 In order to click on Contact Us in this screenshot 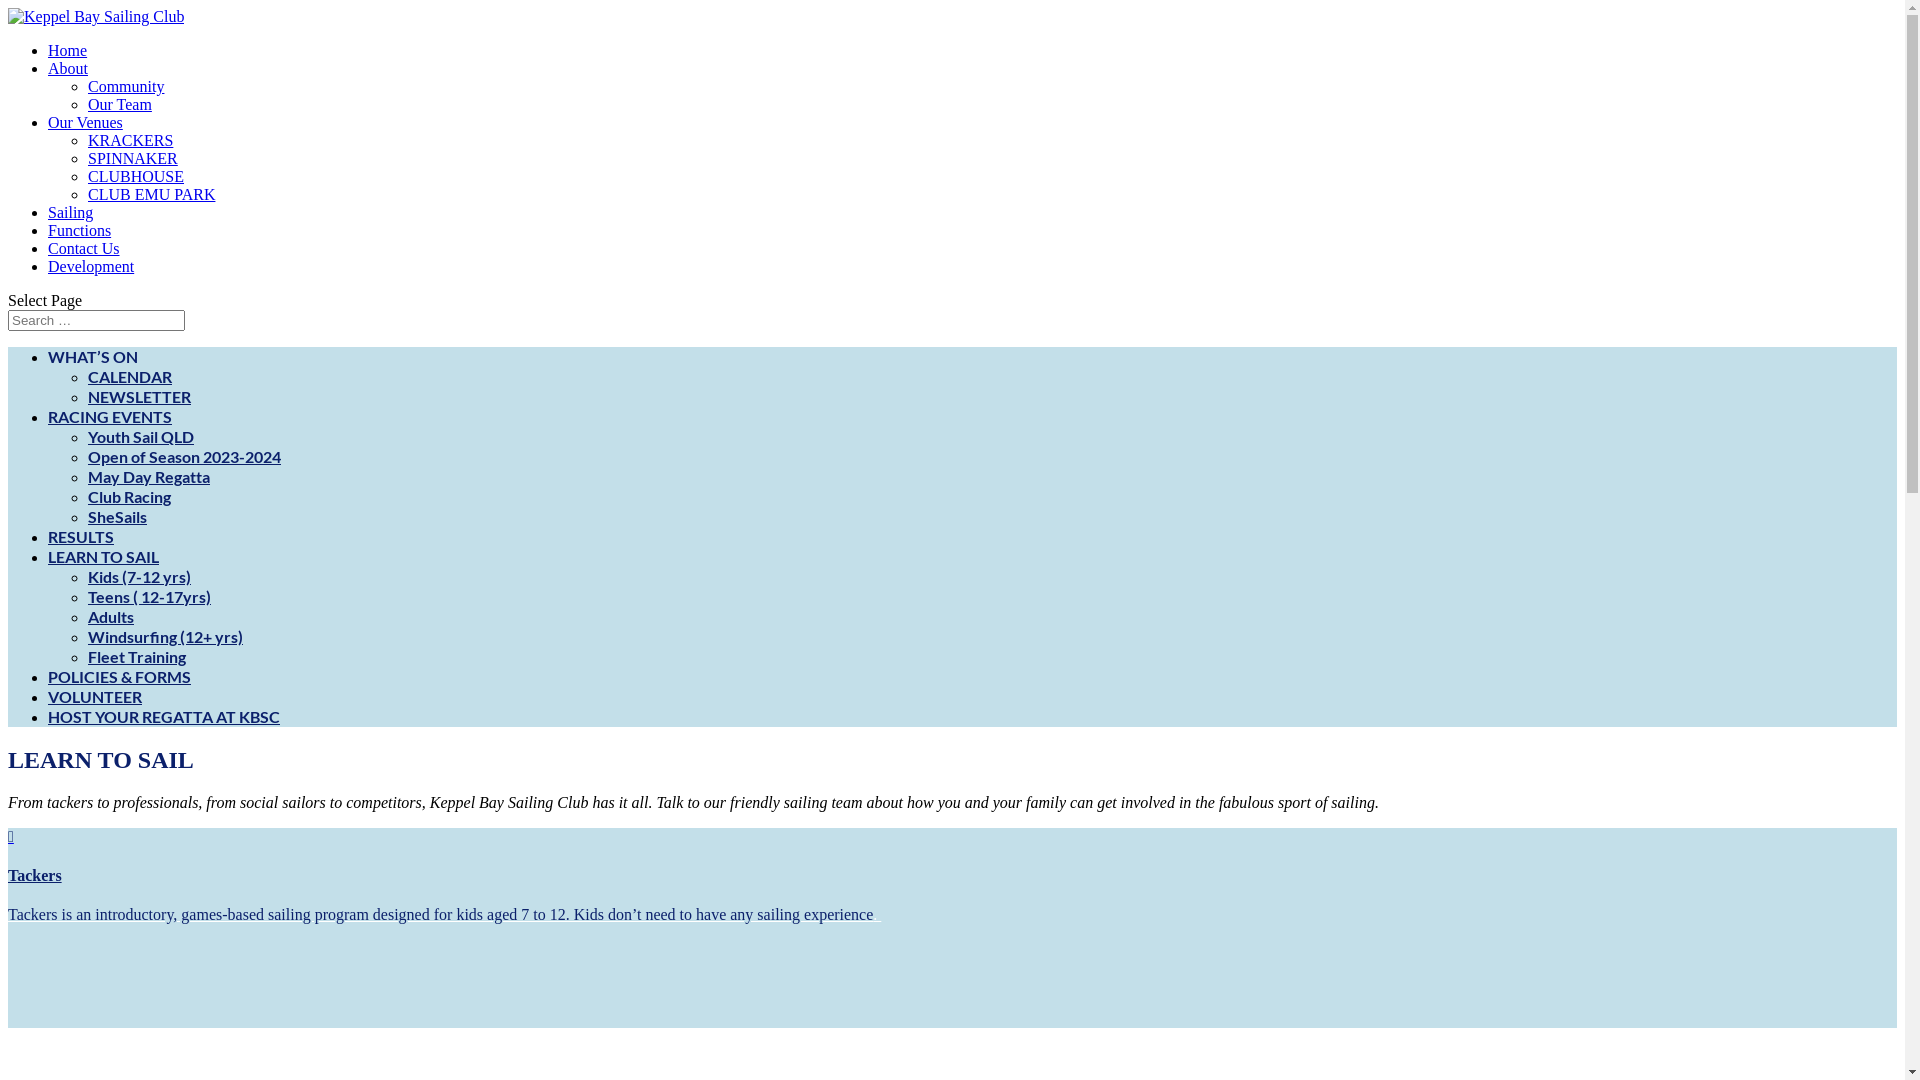, I will do `click(84, 248)`.